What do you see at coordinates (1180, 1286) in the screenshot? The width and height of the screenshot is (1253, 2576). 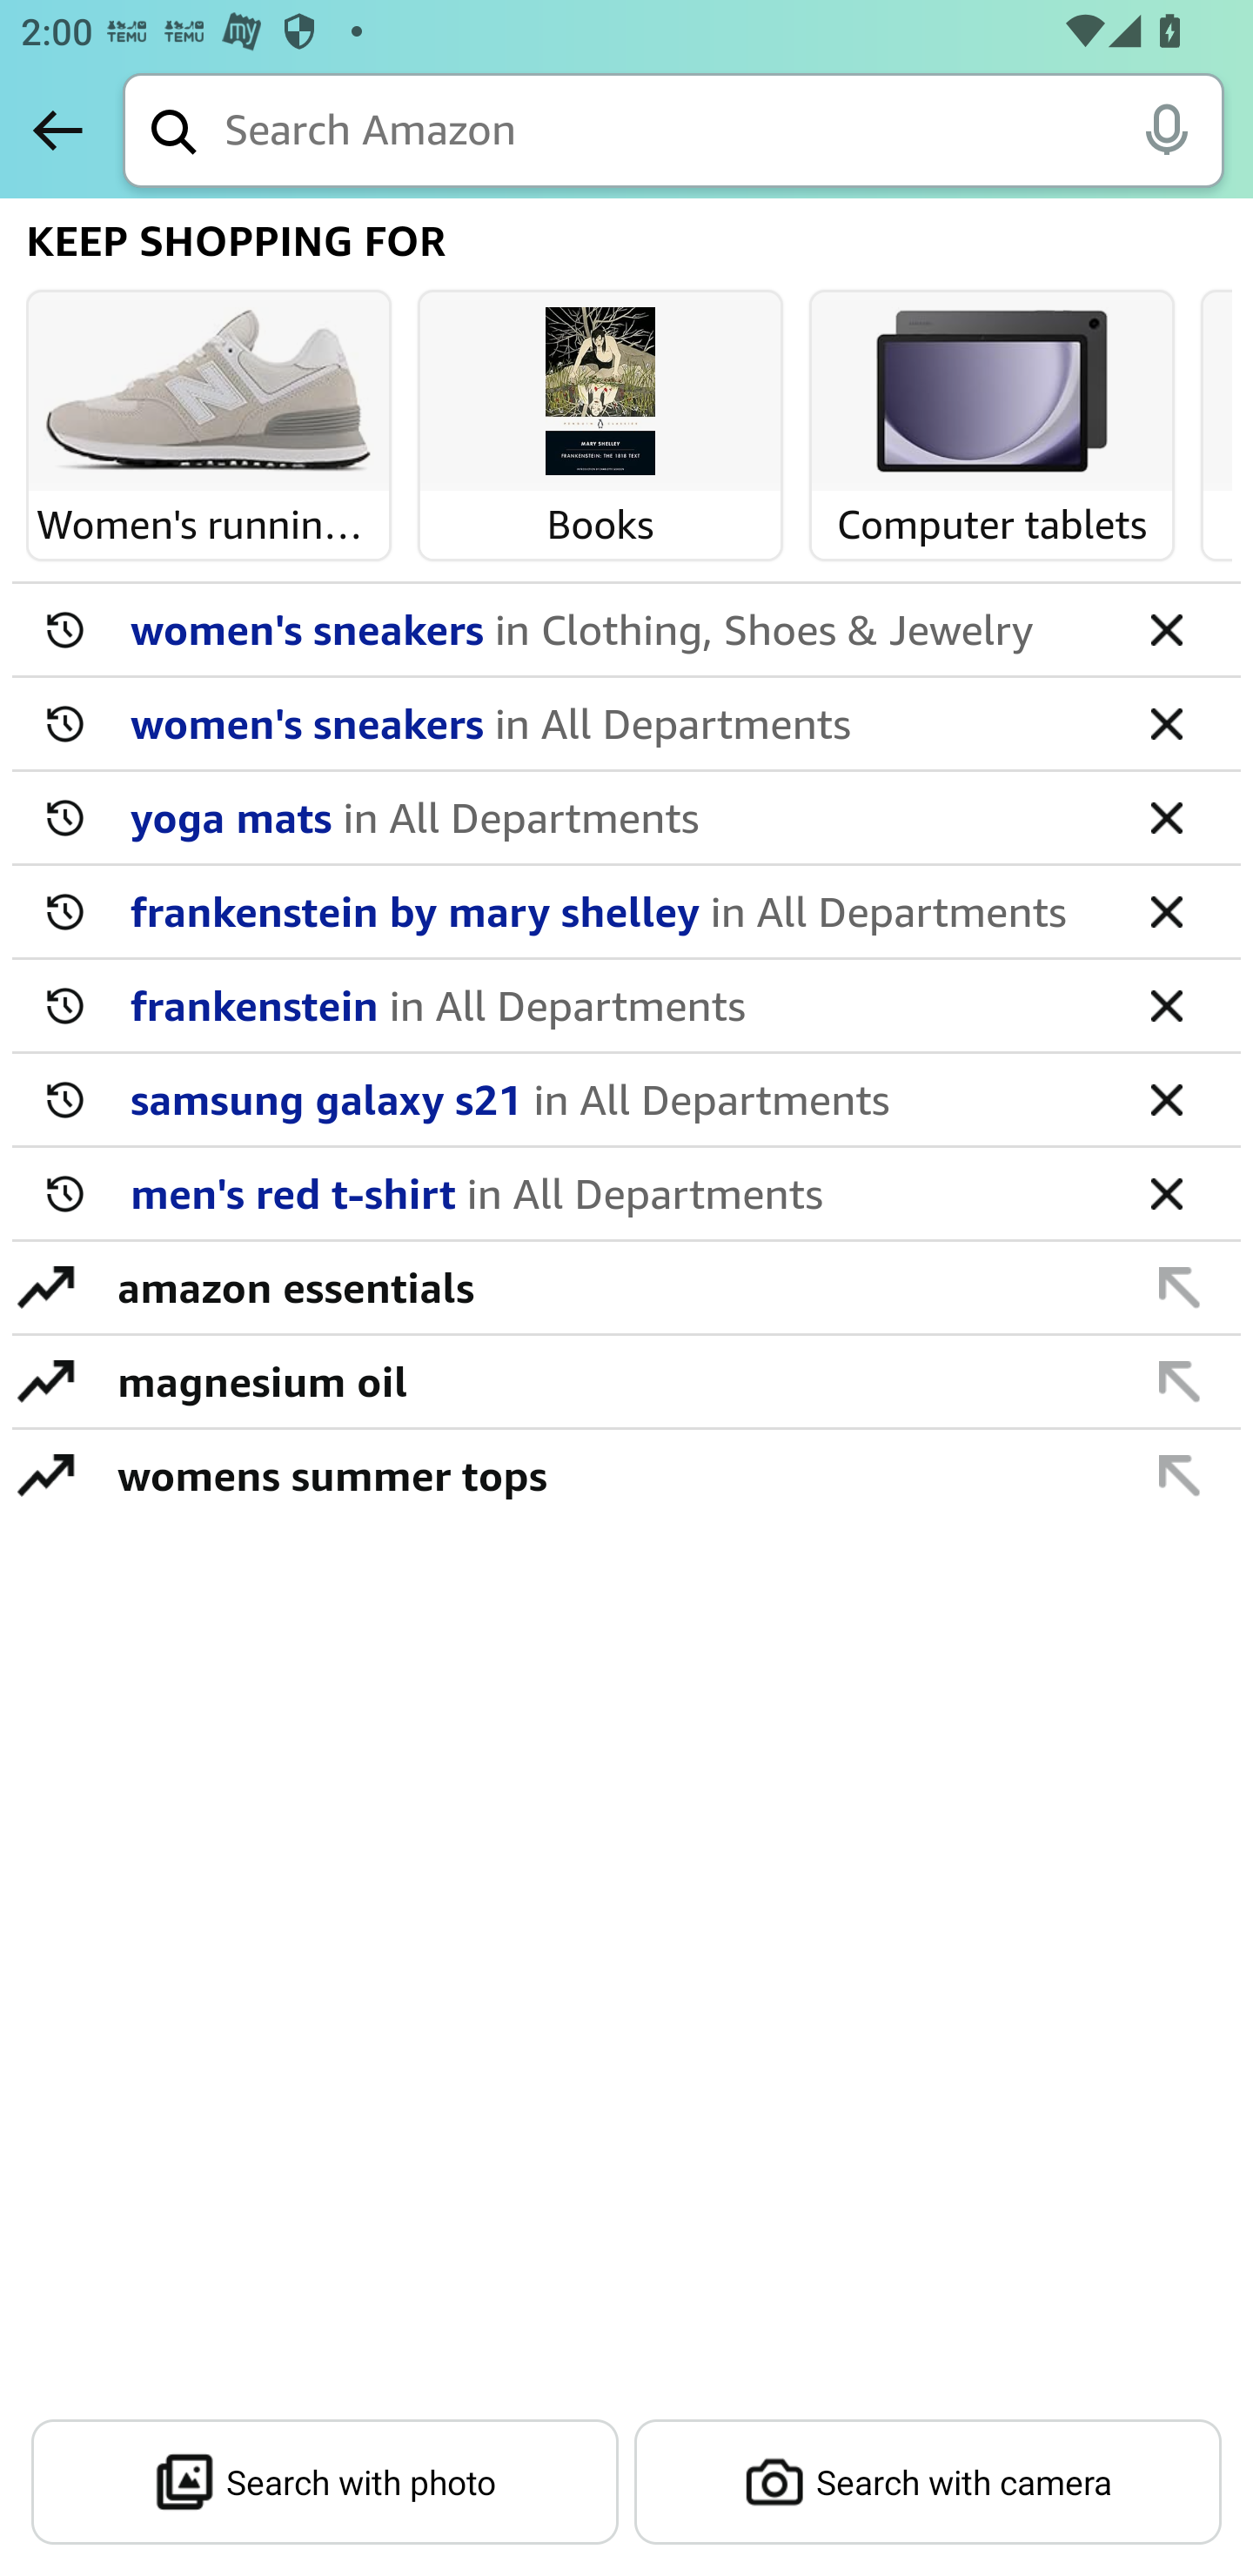 I see `append suggestion` at bounding box center [1180, 1286].